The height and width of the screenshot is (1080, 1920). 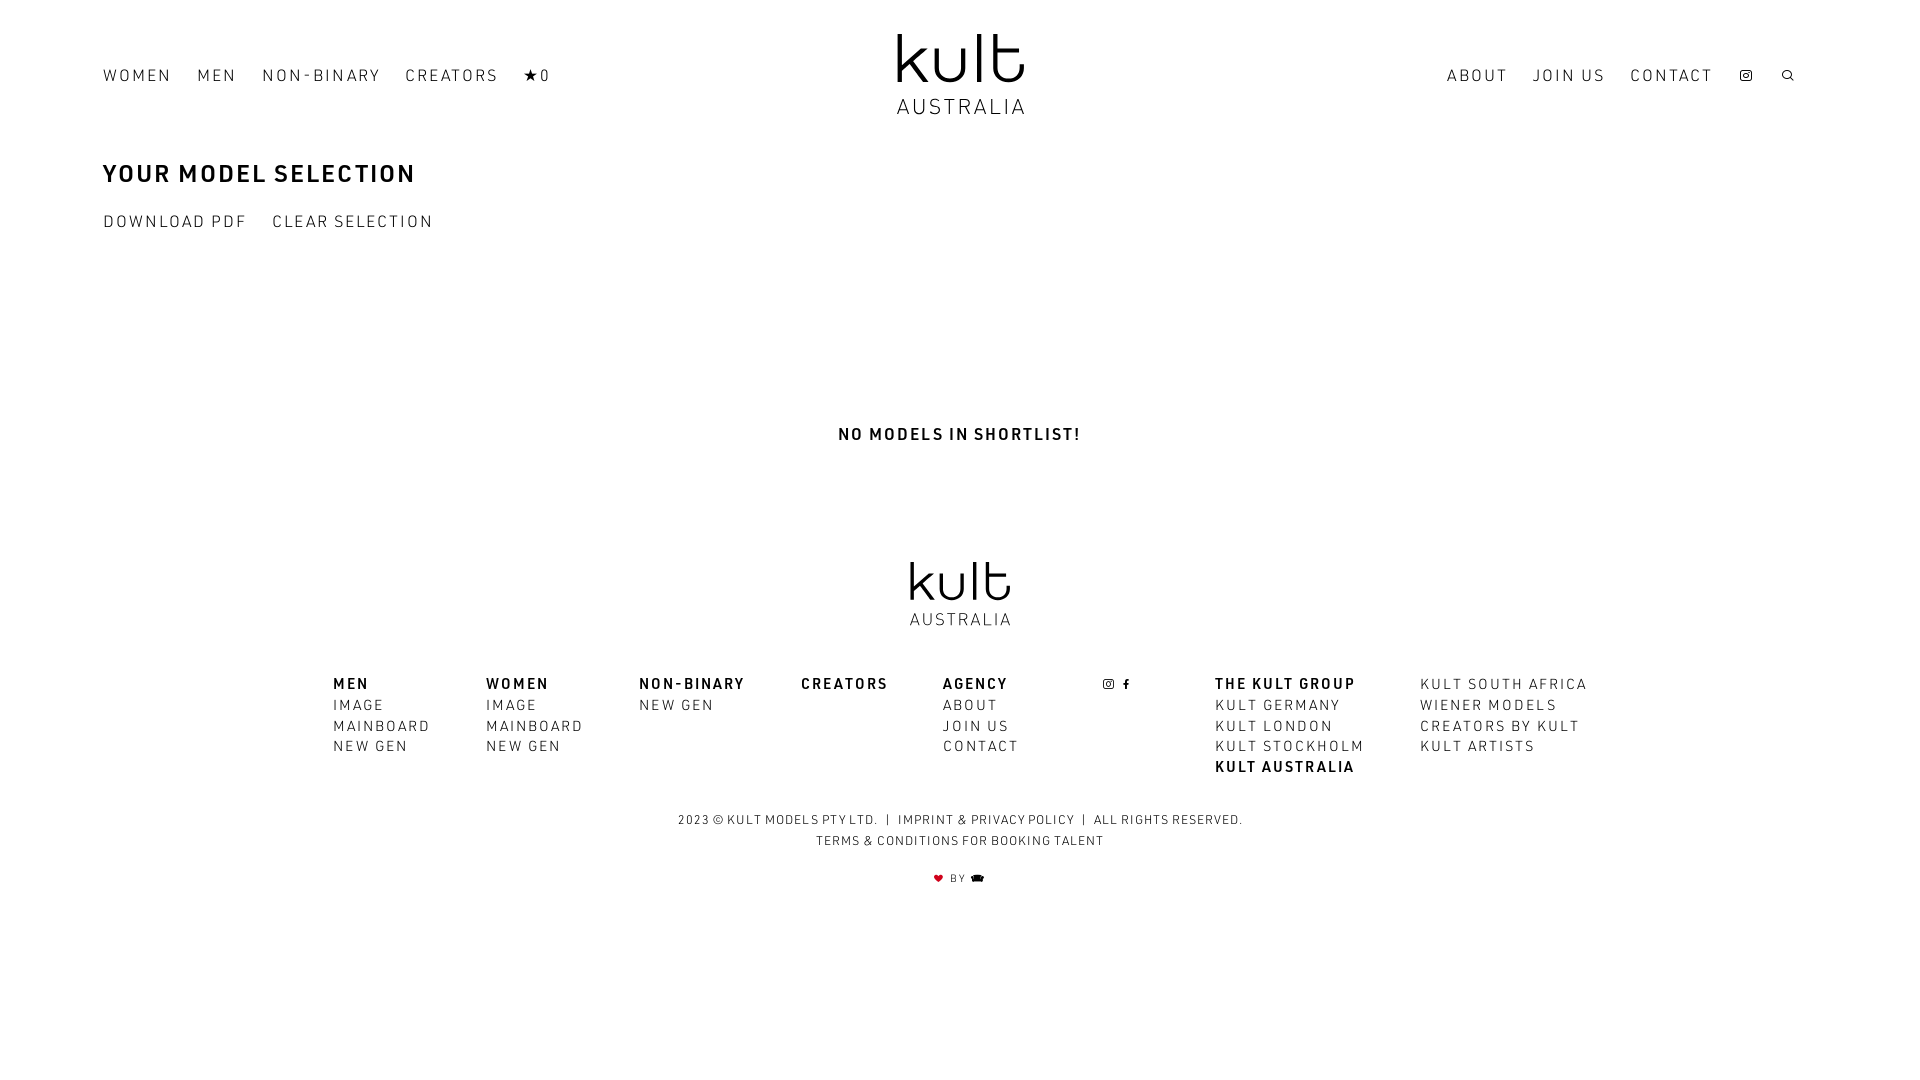 I want to click on MAINBOARD, so click(x=535, y=728).